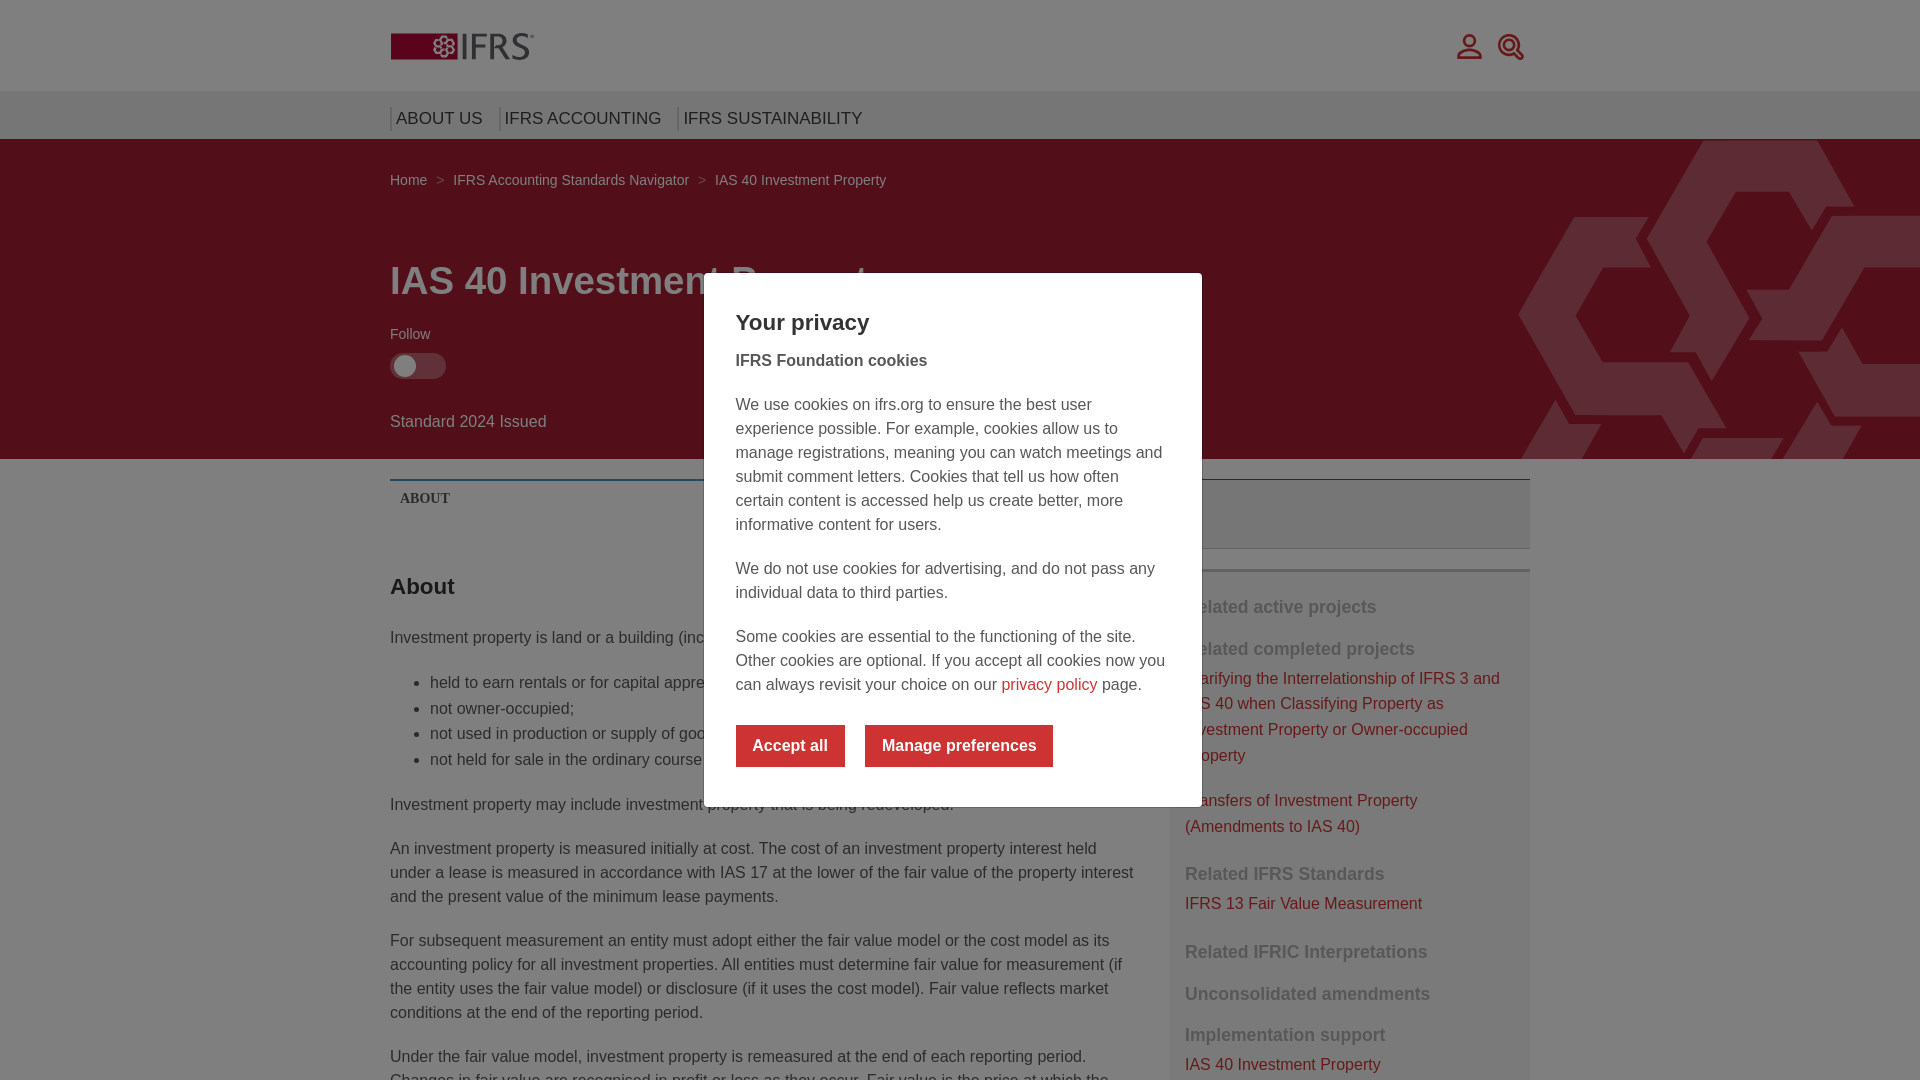 This screenshot has height=1080, width=1920. Describe the element at coordinates (462, 45) in the screenshot. I see `IFRS Home Page` at that location.